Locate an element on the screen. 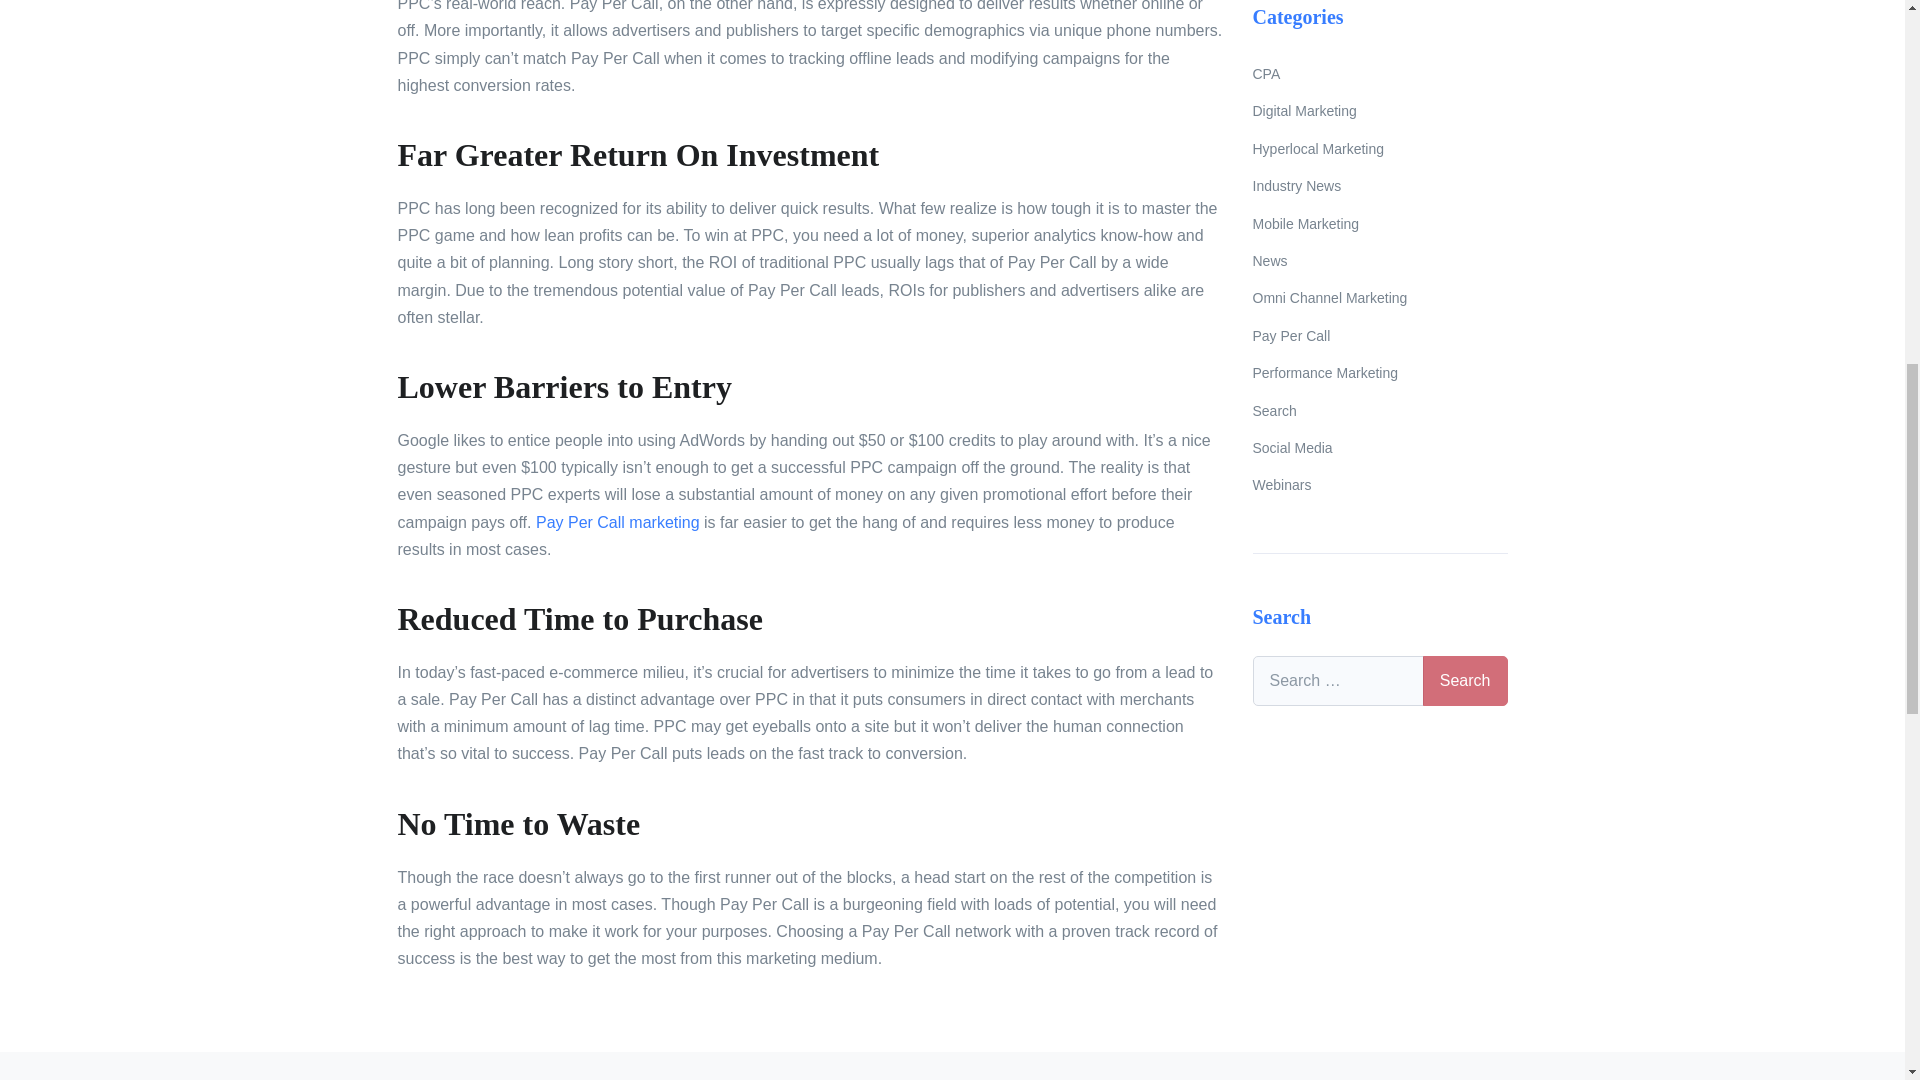  Digital Marketing is located at coordinates (1379, 112).